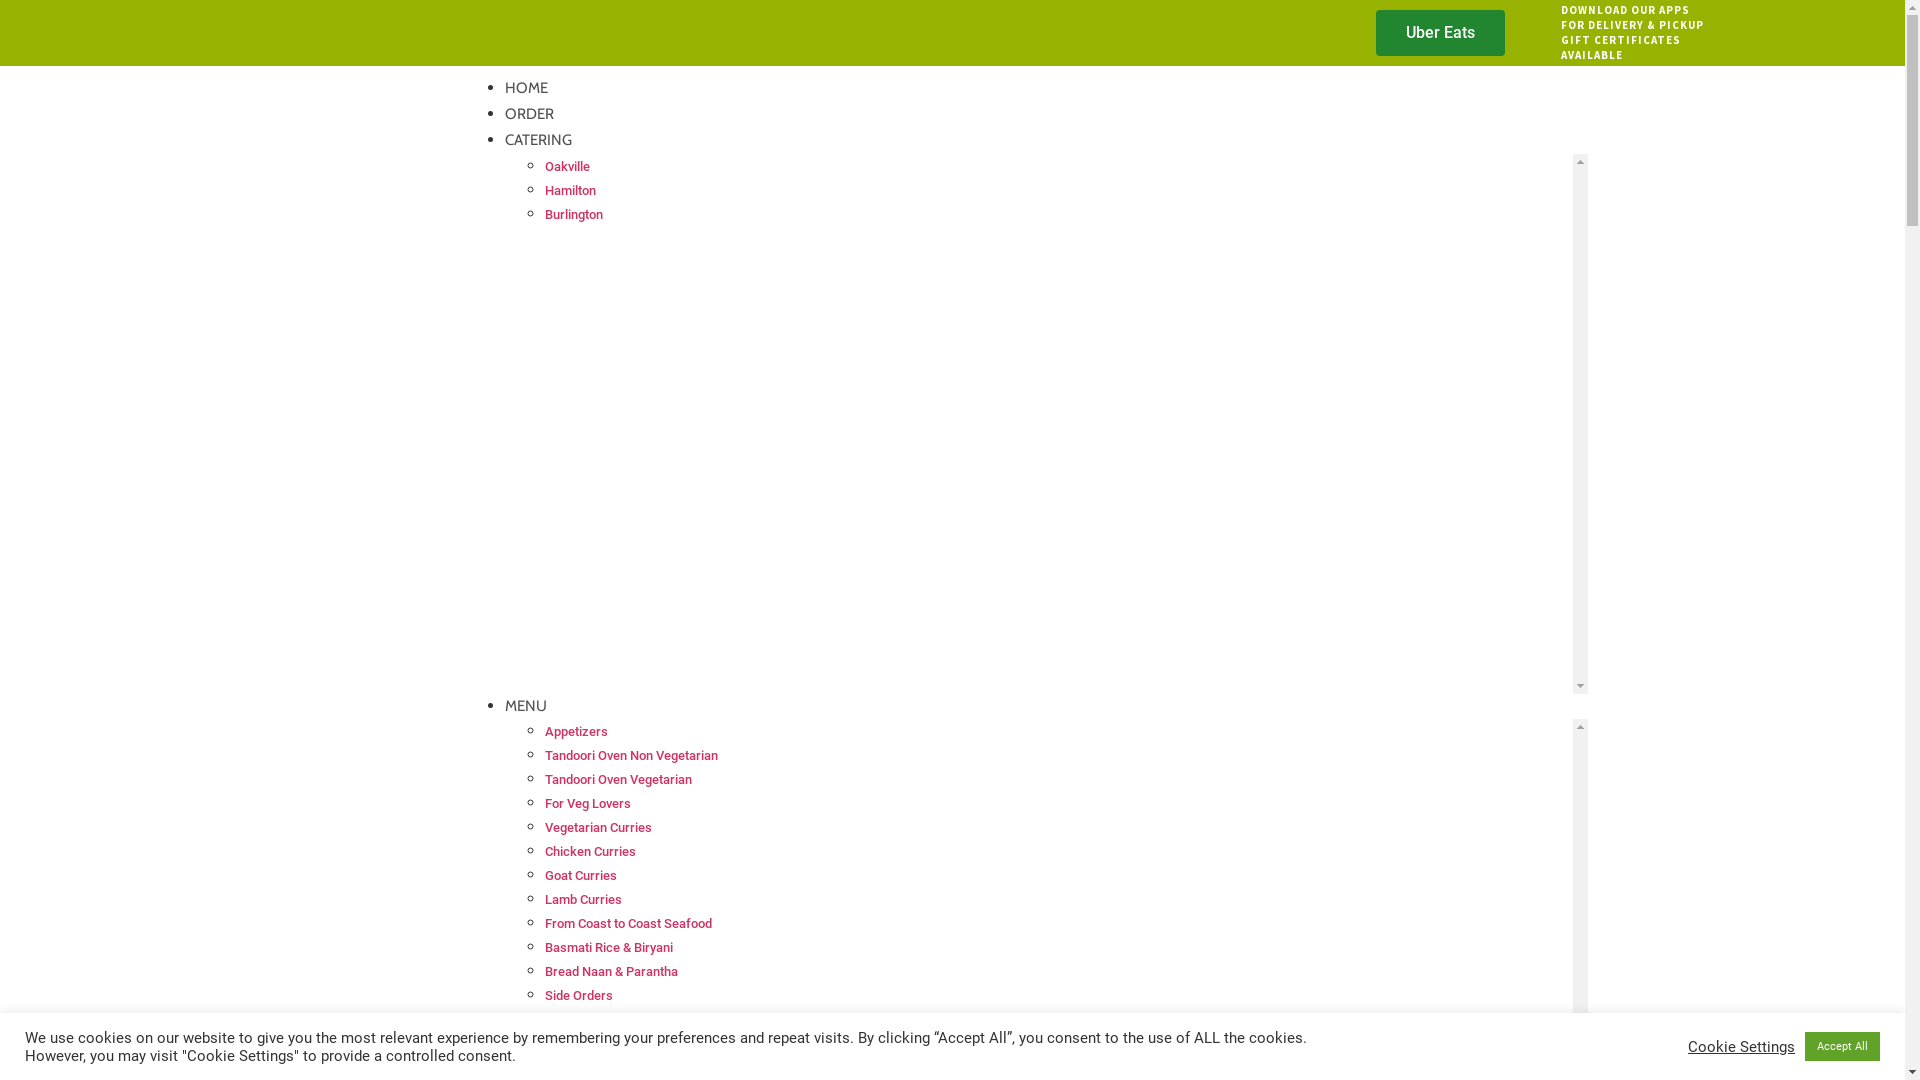 The height and width of the screenshot is (1080, 1920). I want to click on MENU, so click(526, 706).